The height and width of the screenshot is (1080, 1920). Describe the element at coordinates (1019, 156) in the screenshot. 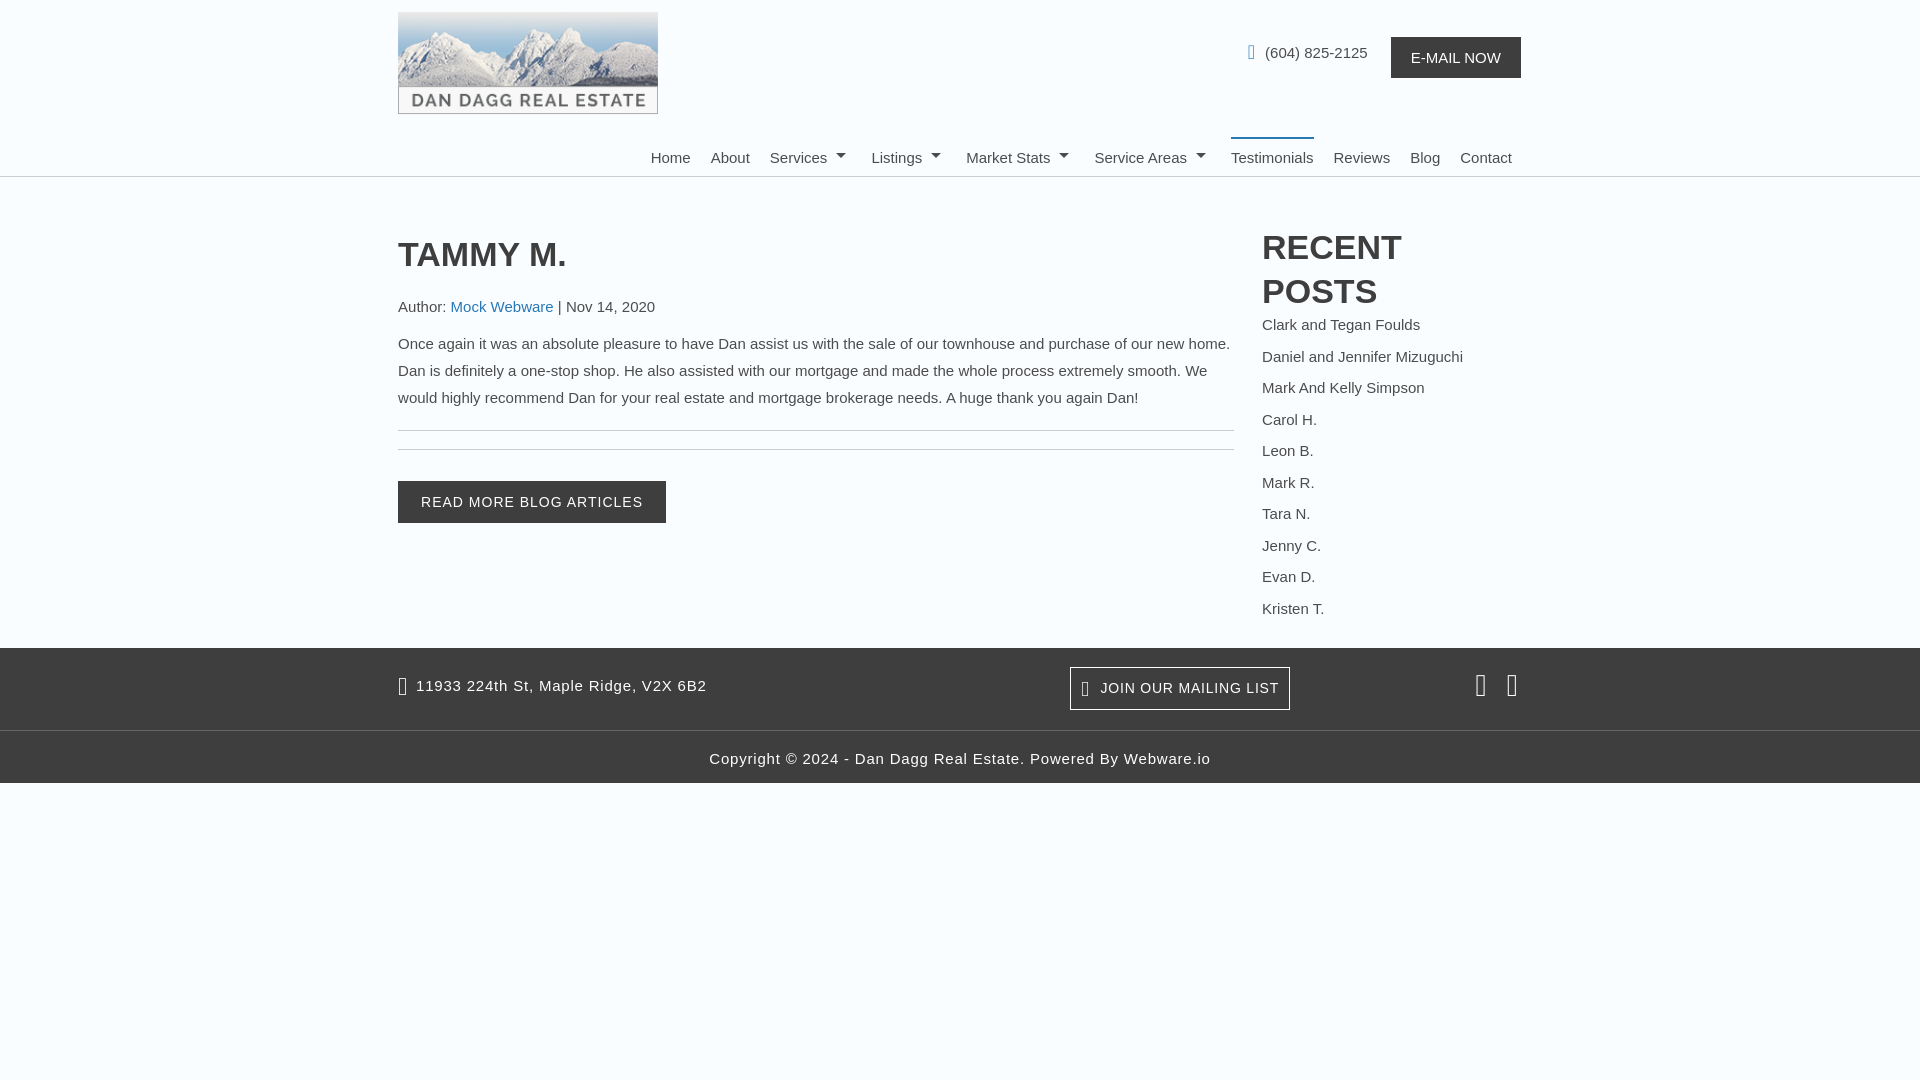

I see `Market Stats` at that location.